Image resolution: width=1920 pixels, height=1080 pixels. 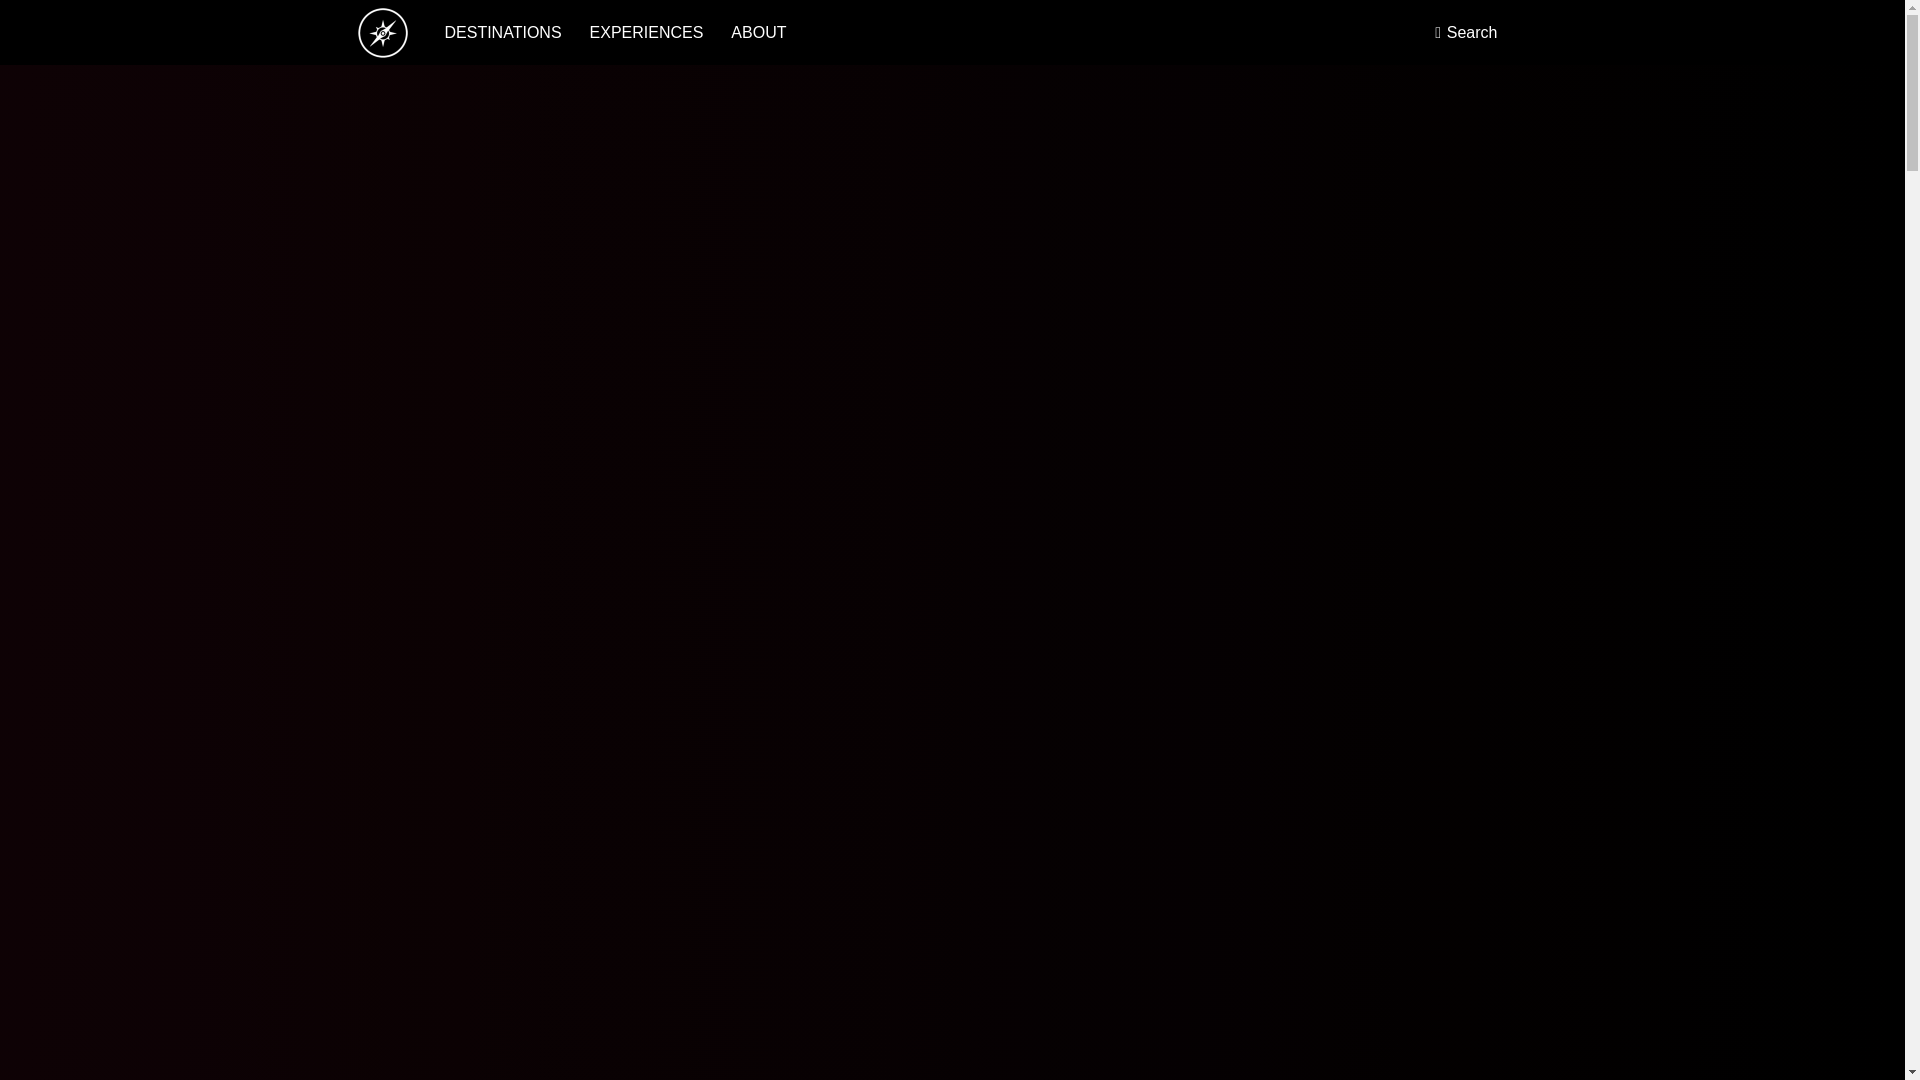 What do you see at coordinates (758, 32) in the screenshot?
I see `ABOUT` at bounding box center [758, 32].